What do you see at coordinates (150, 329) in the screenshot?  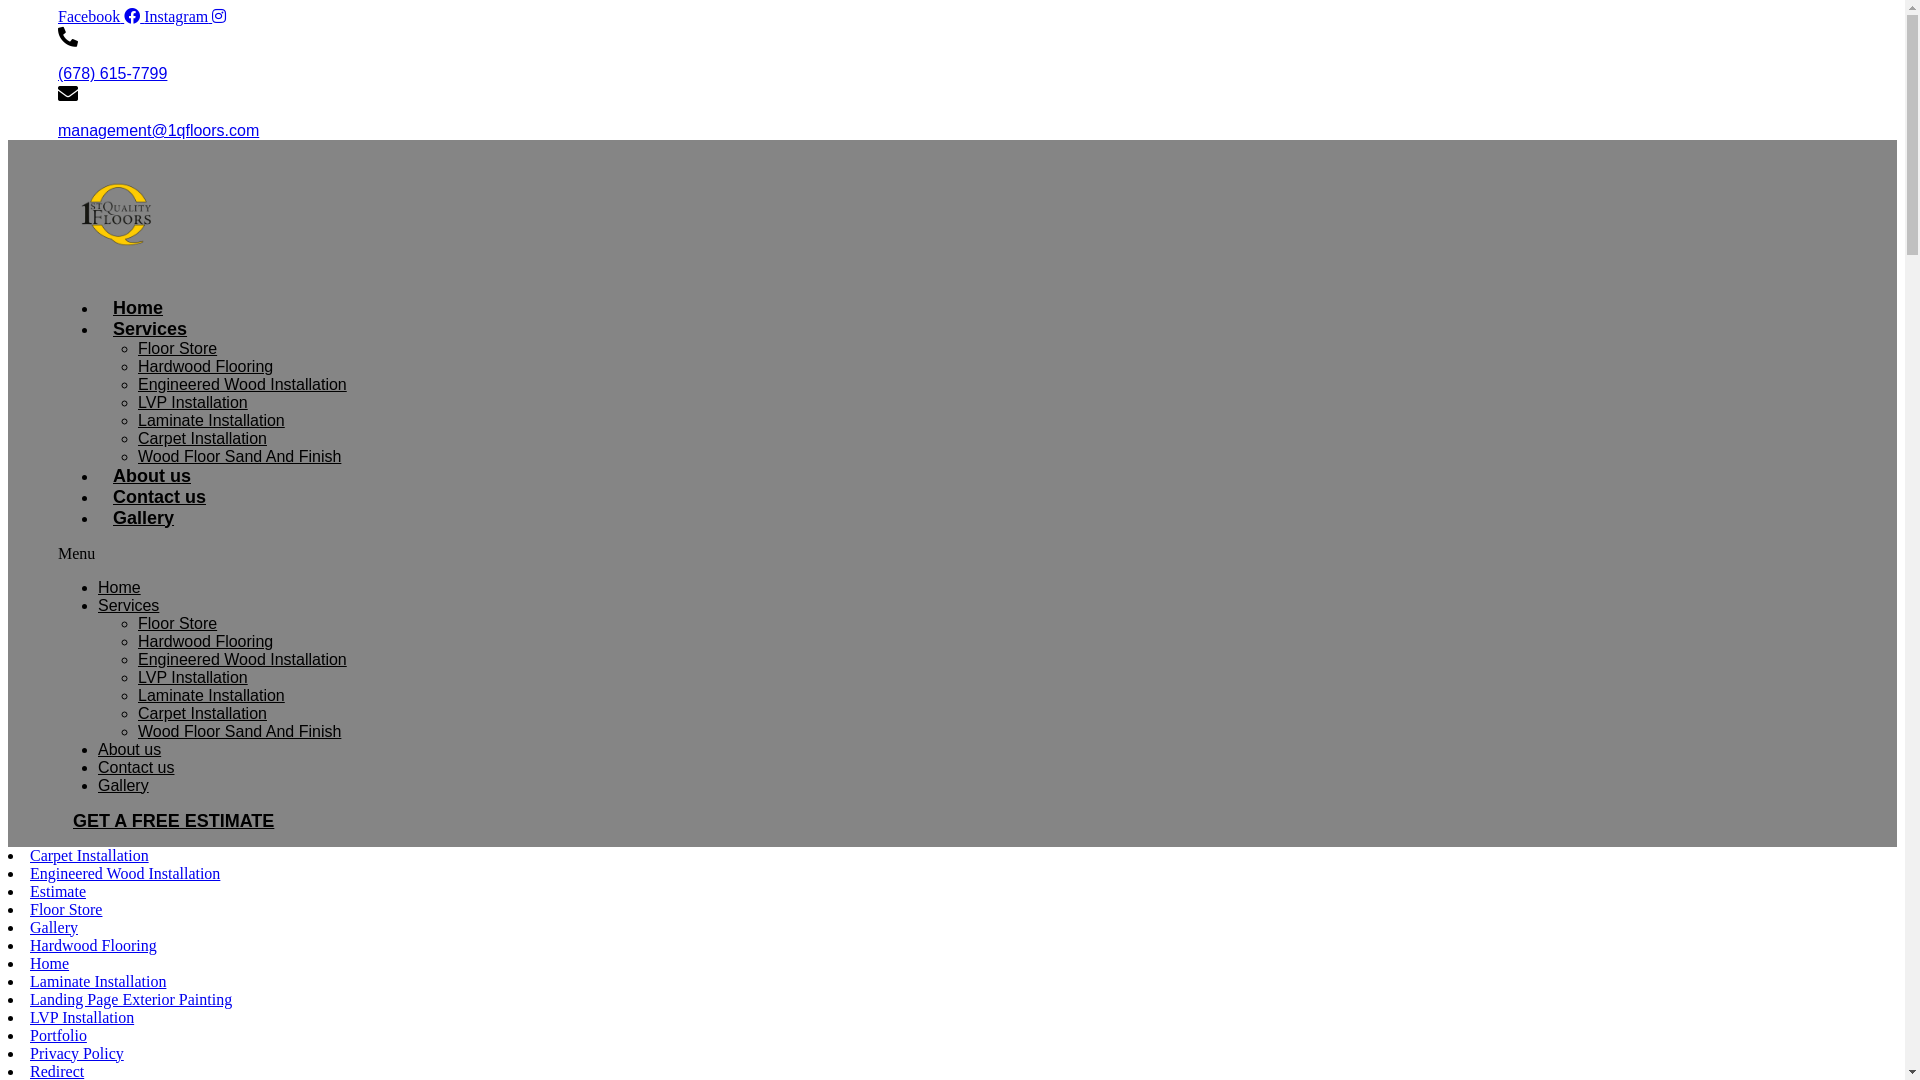 I see `Services` at bounding box center [150, 329].